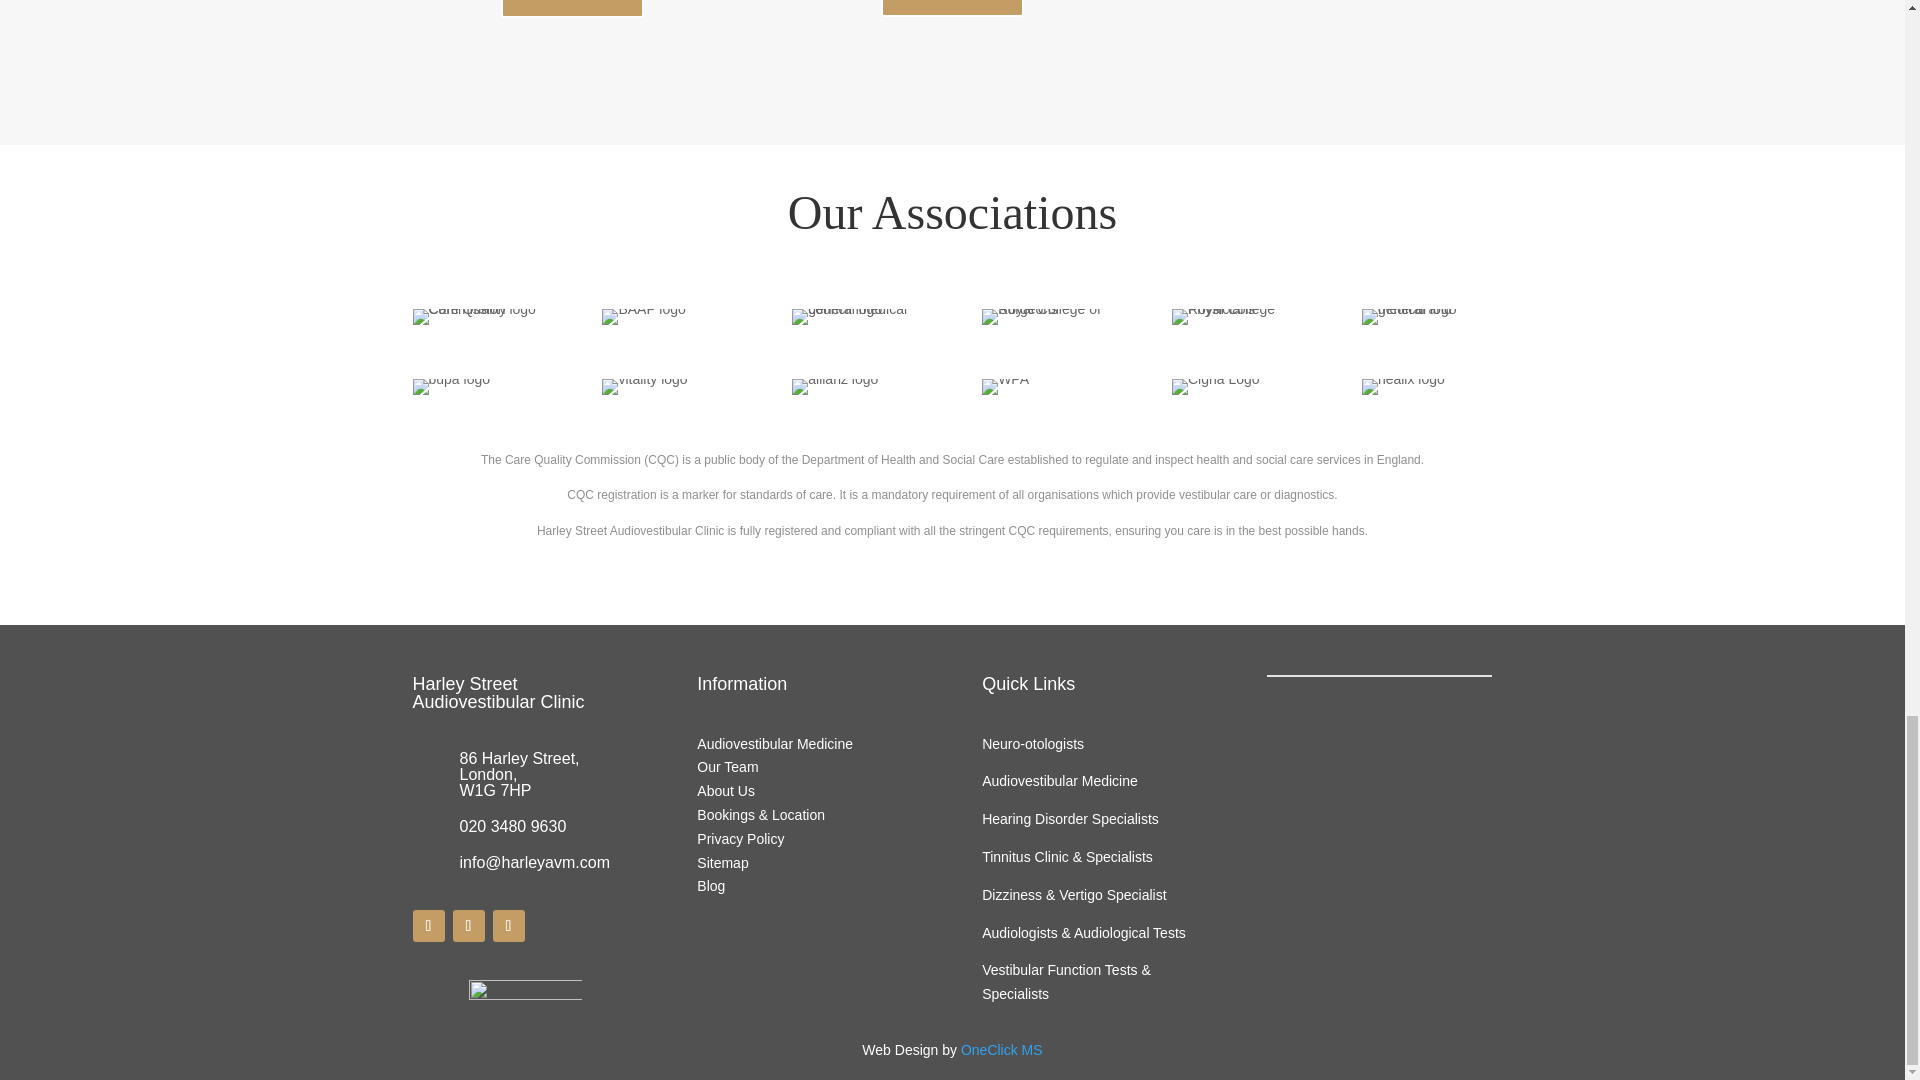 The width and height of the screenshot is (1920, 1080). I want to click on Care Quality Commission logo, so click(476, 316).